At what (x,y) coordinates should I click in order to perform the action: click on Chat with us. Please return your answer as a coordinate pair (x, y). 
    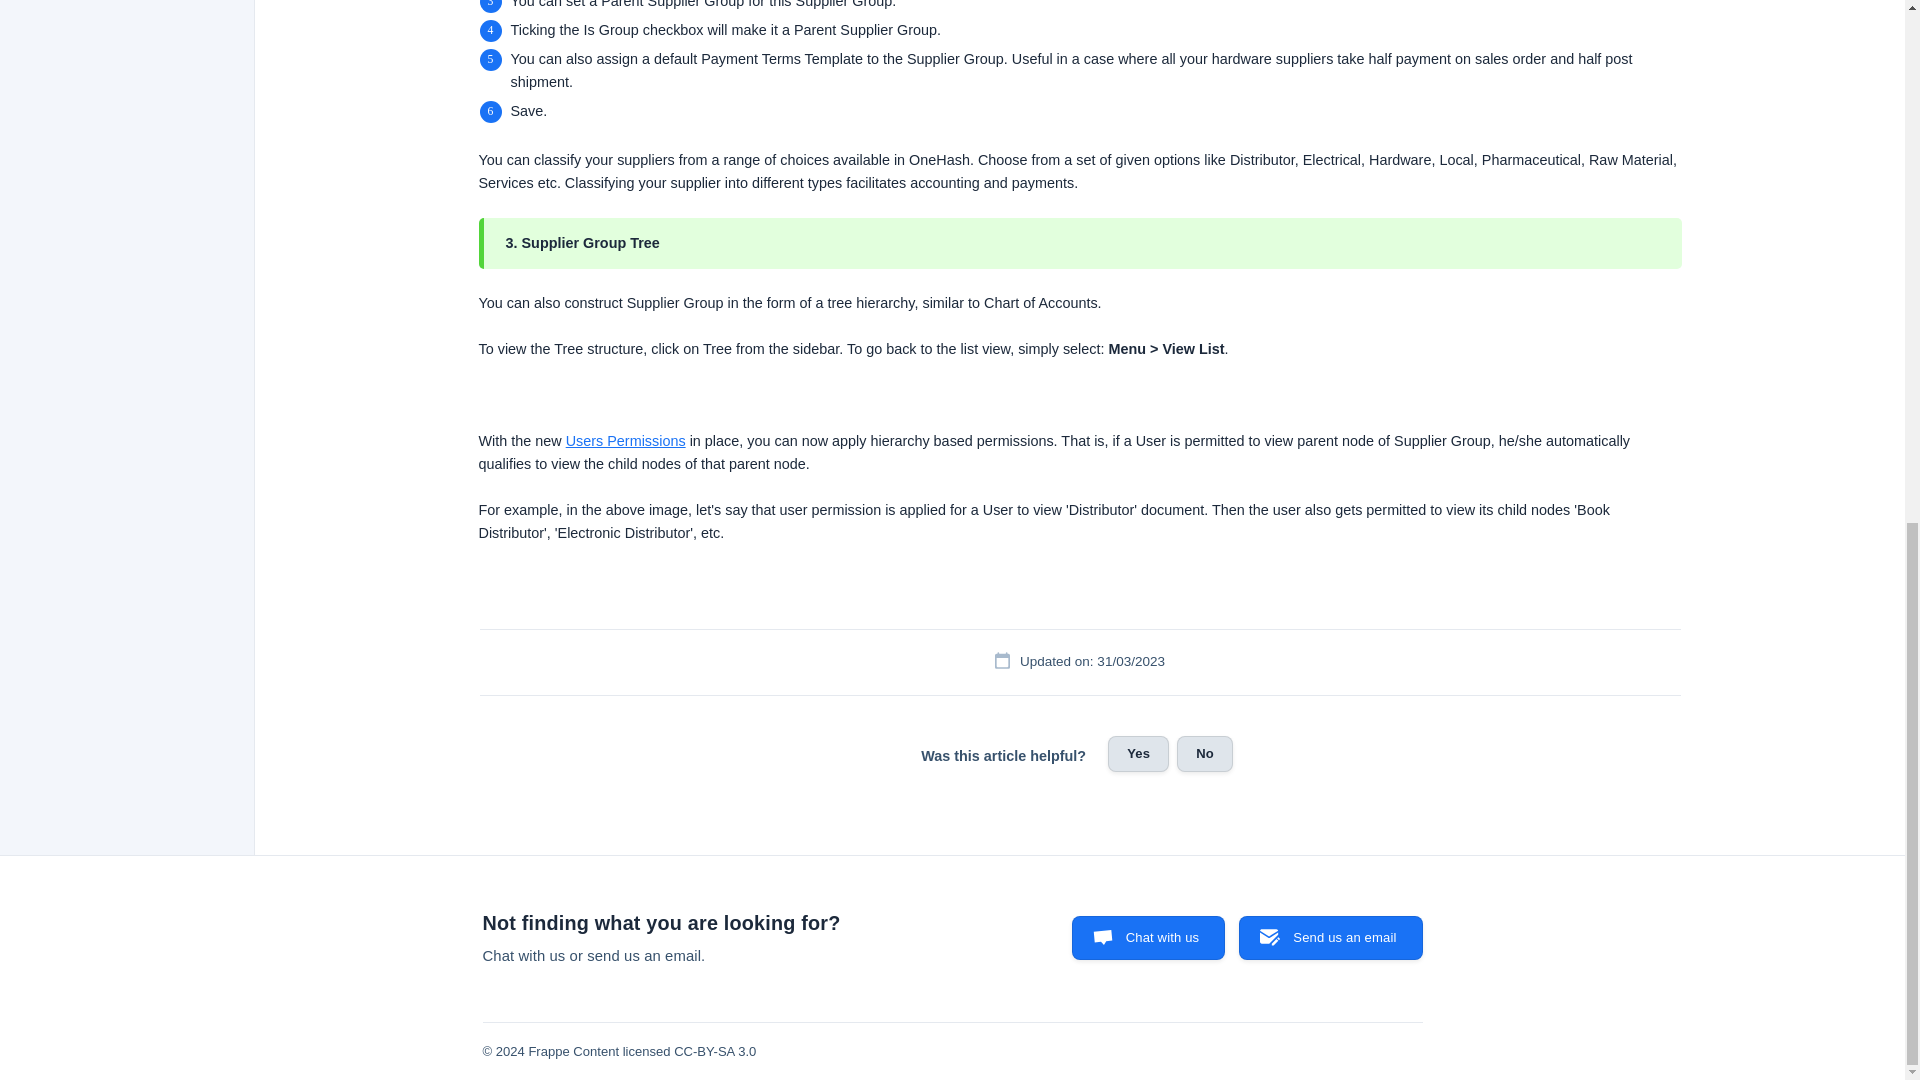
    Looking at the image, I should click on (1148, 938).